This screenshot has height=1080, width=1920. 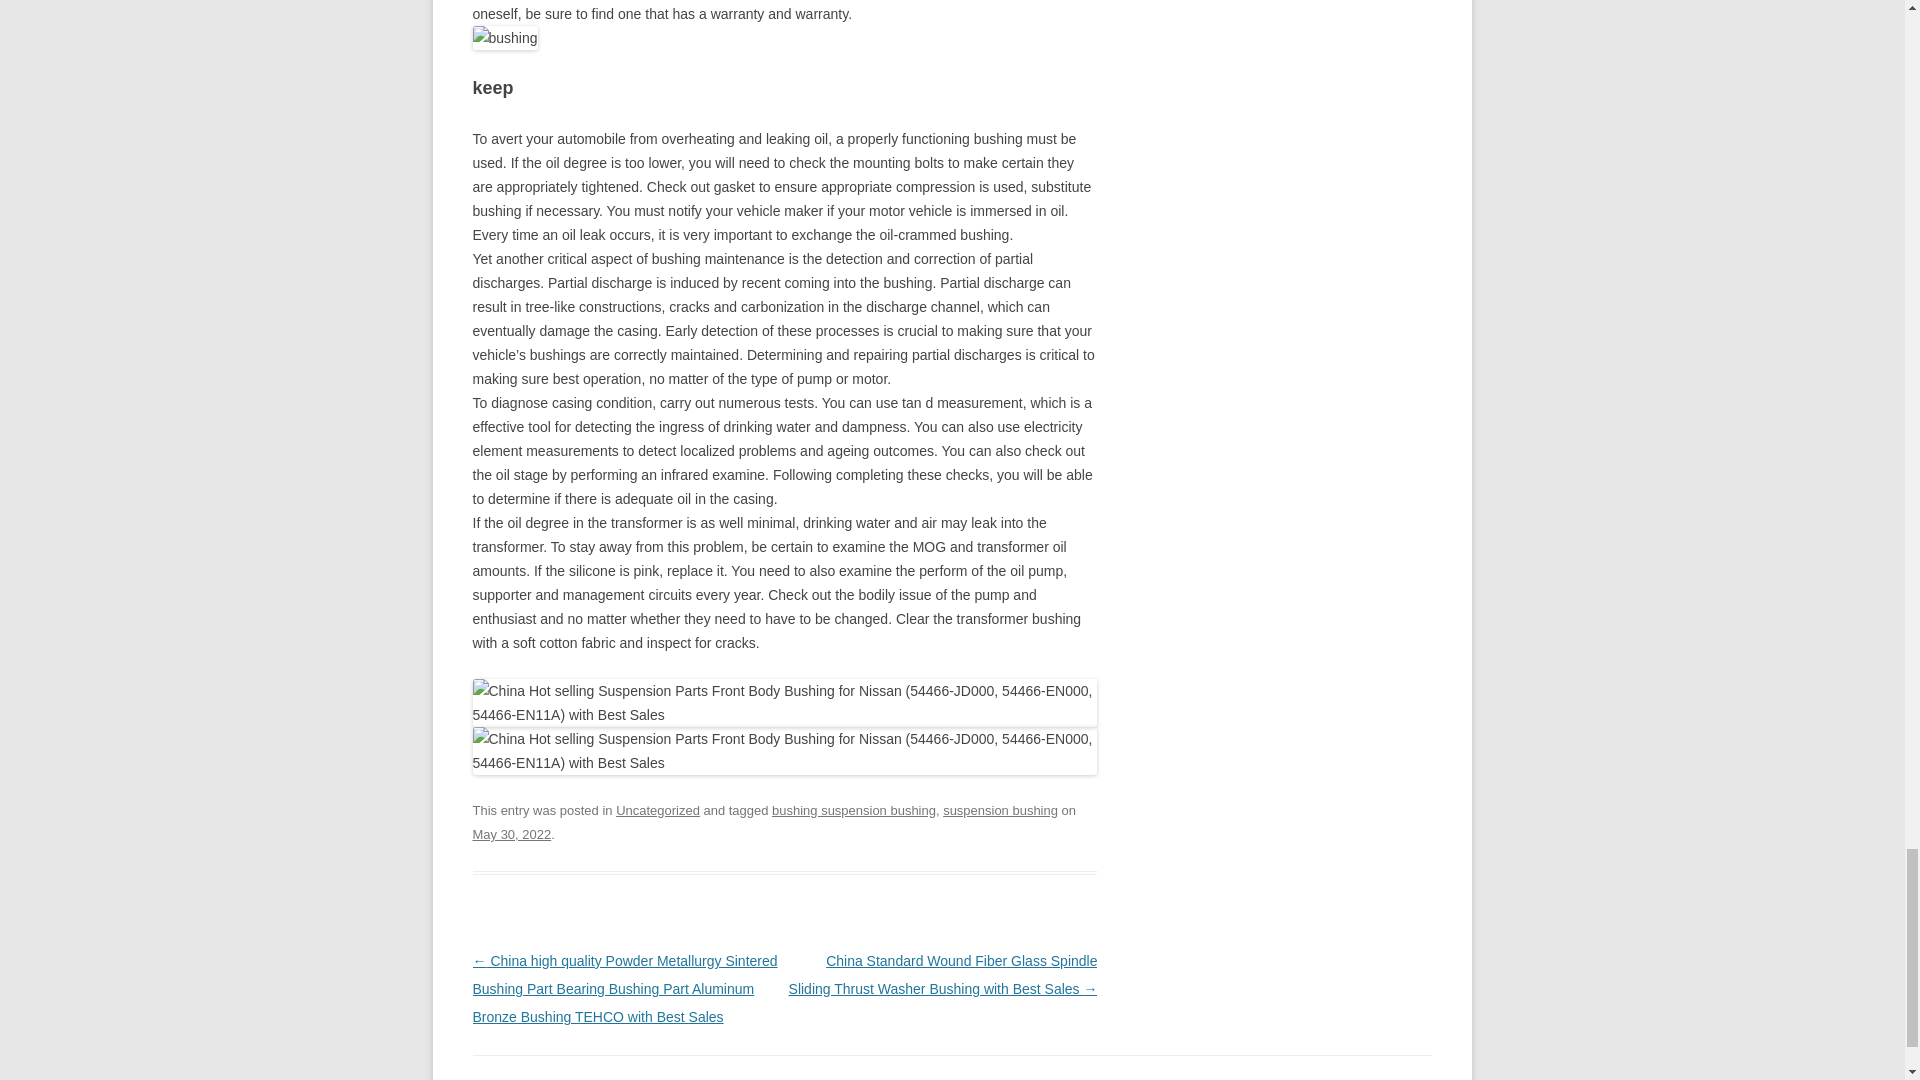 I want to click on suspension bushing, so click(x=1000, y=810).